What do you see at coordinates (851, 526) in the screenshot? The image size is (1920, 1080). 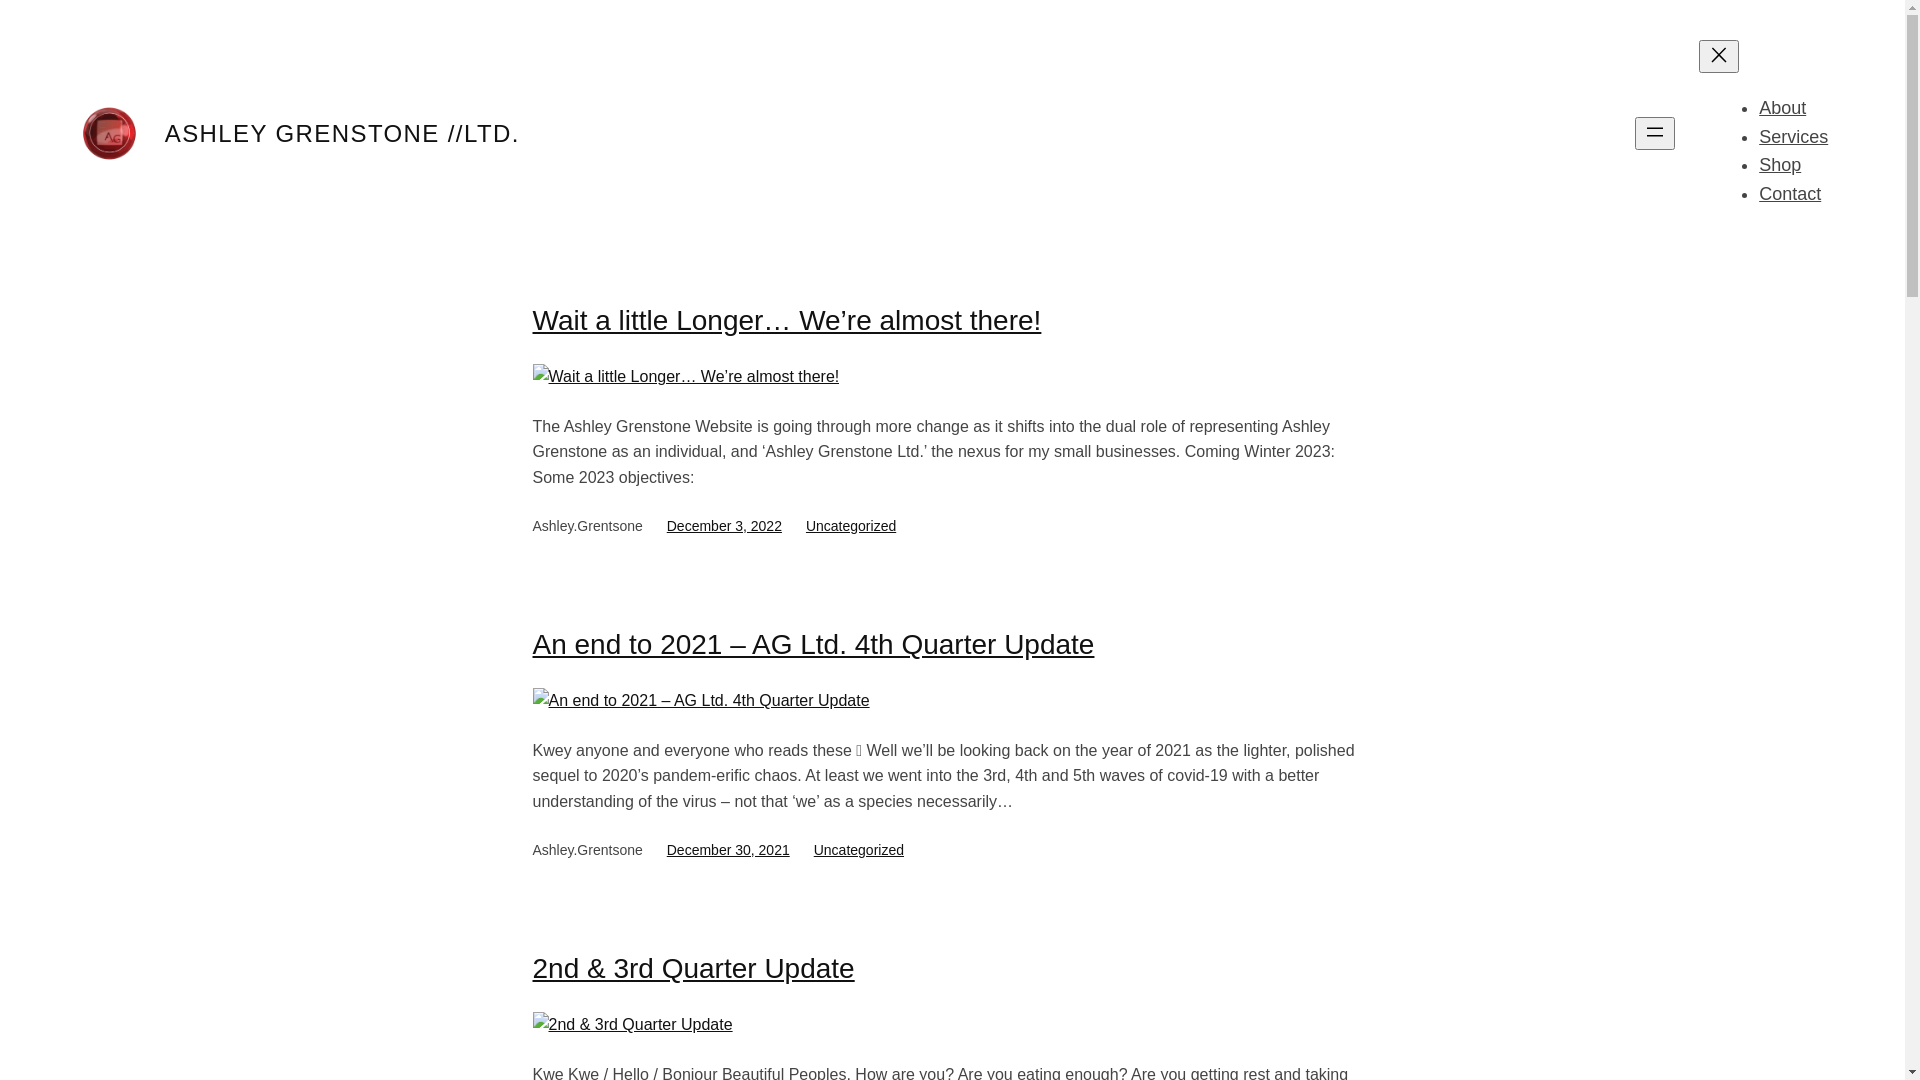 I see `Uncategorized` at bounding box center [851, 526].